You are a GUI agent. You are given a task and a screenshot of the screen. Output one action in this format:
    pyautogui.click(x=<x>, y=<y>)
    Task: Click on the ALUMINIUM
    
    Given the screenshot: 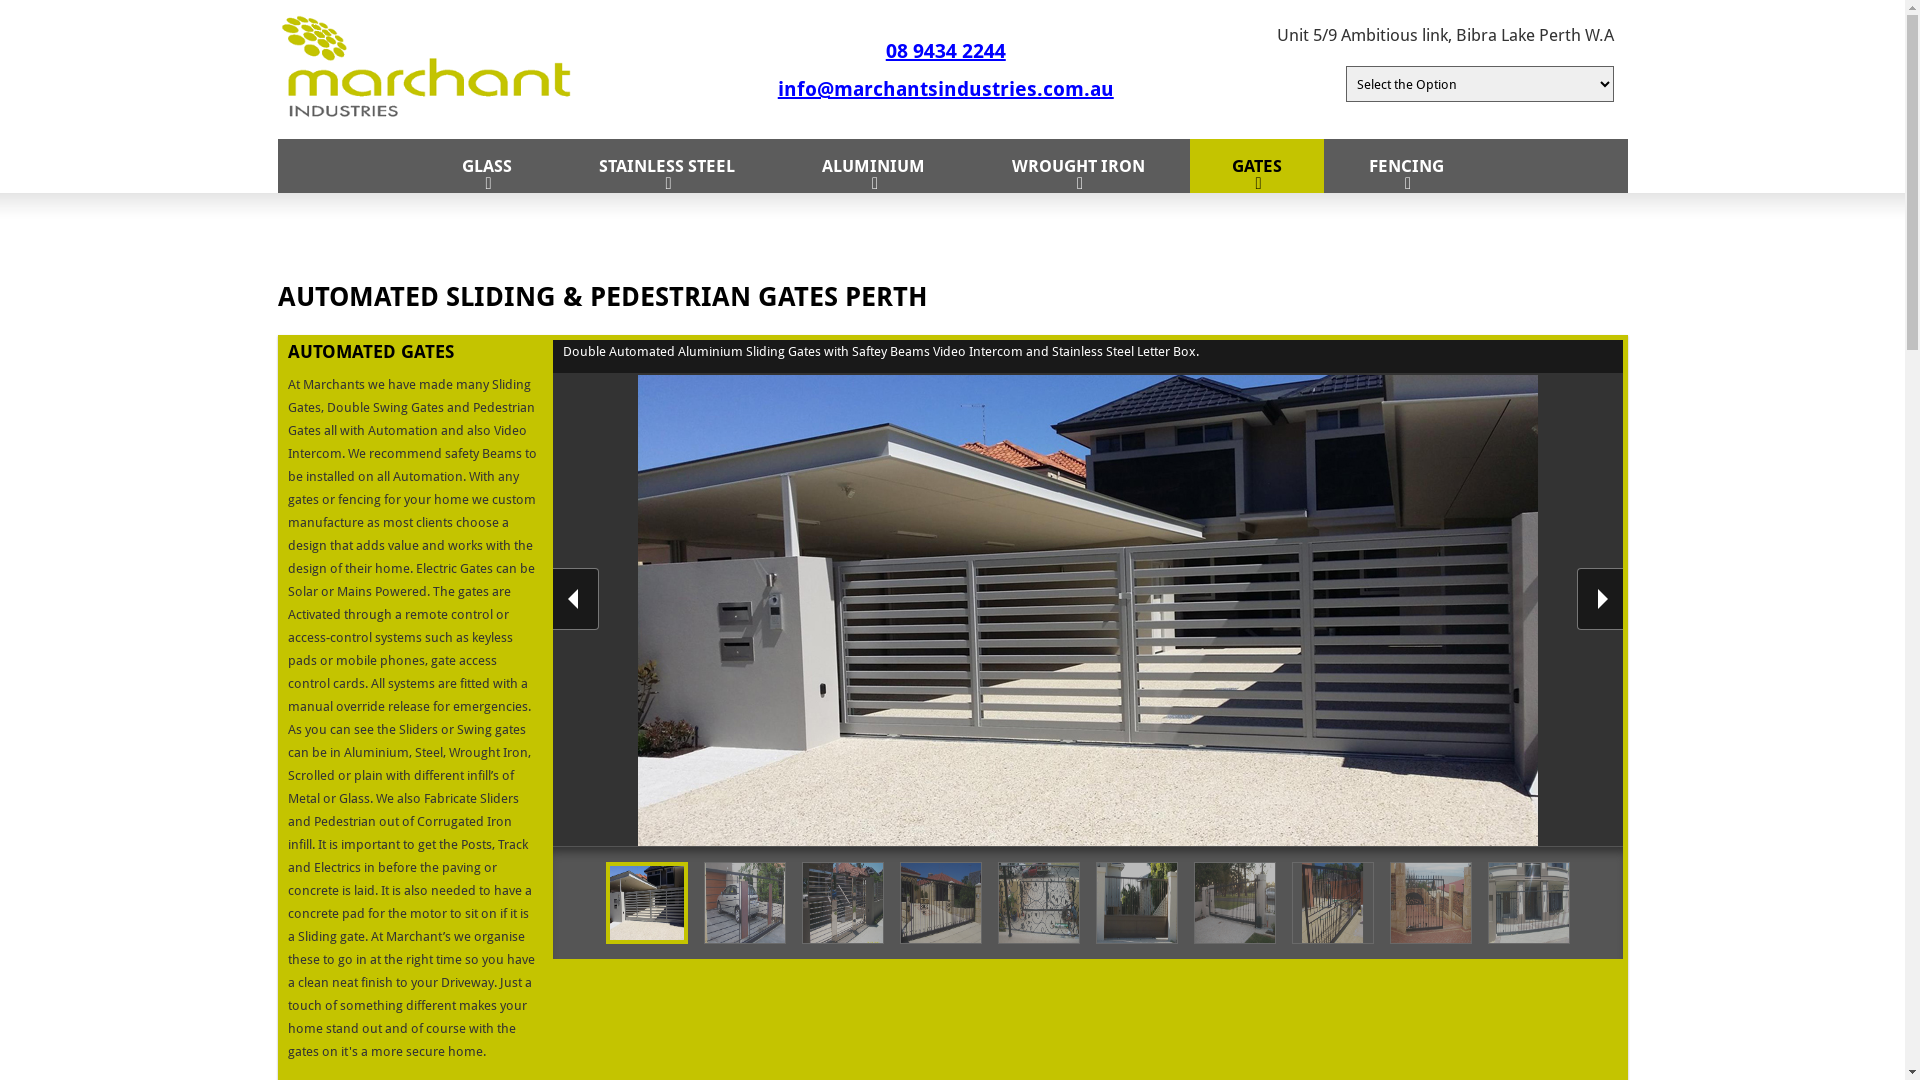 What is the action you would take?
    pyautogui.click(x=874, y=166)
    